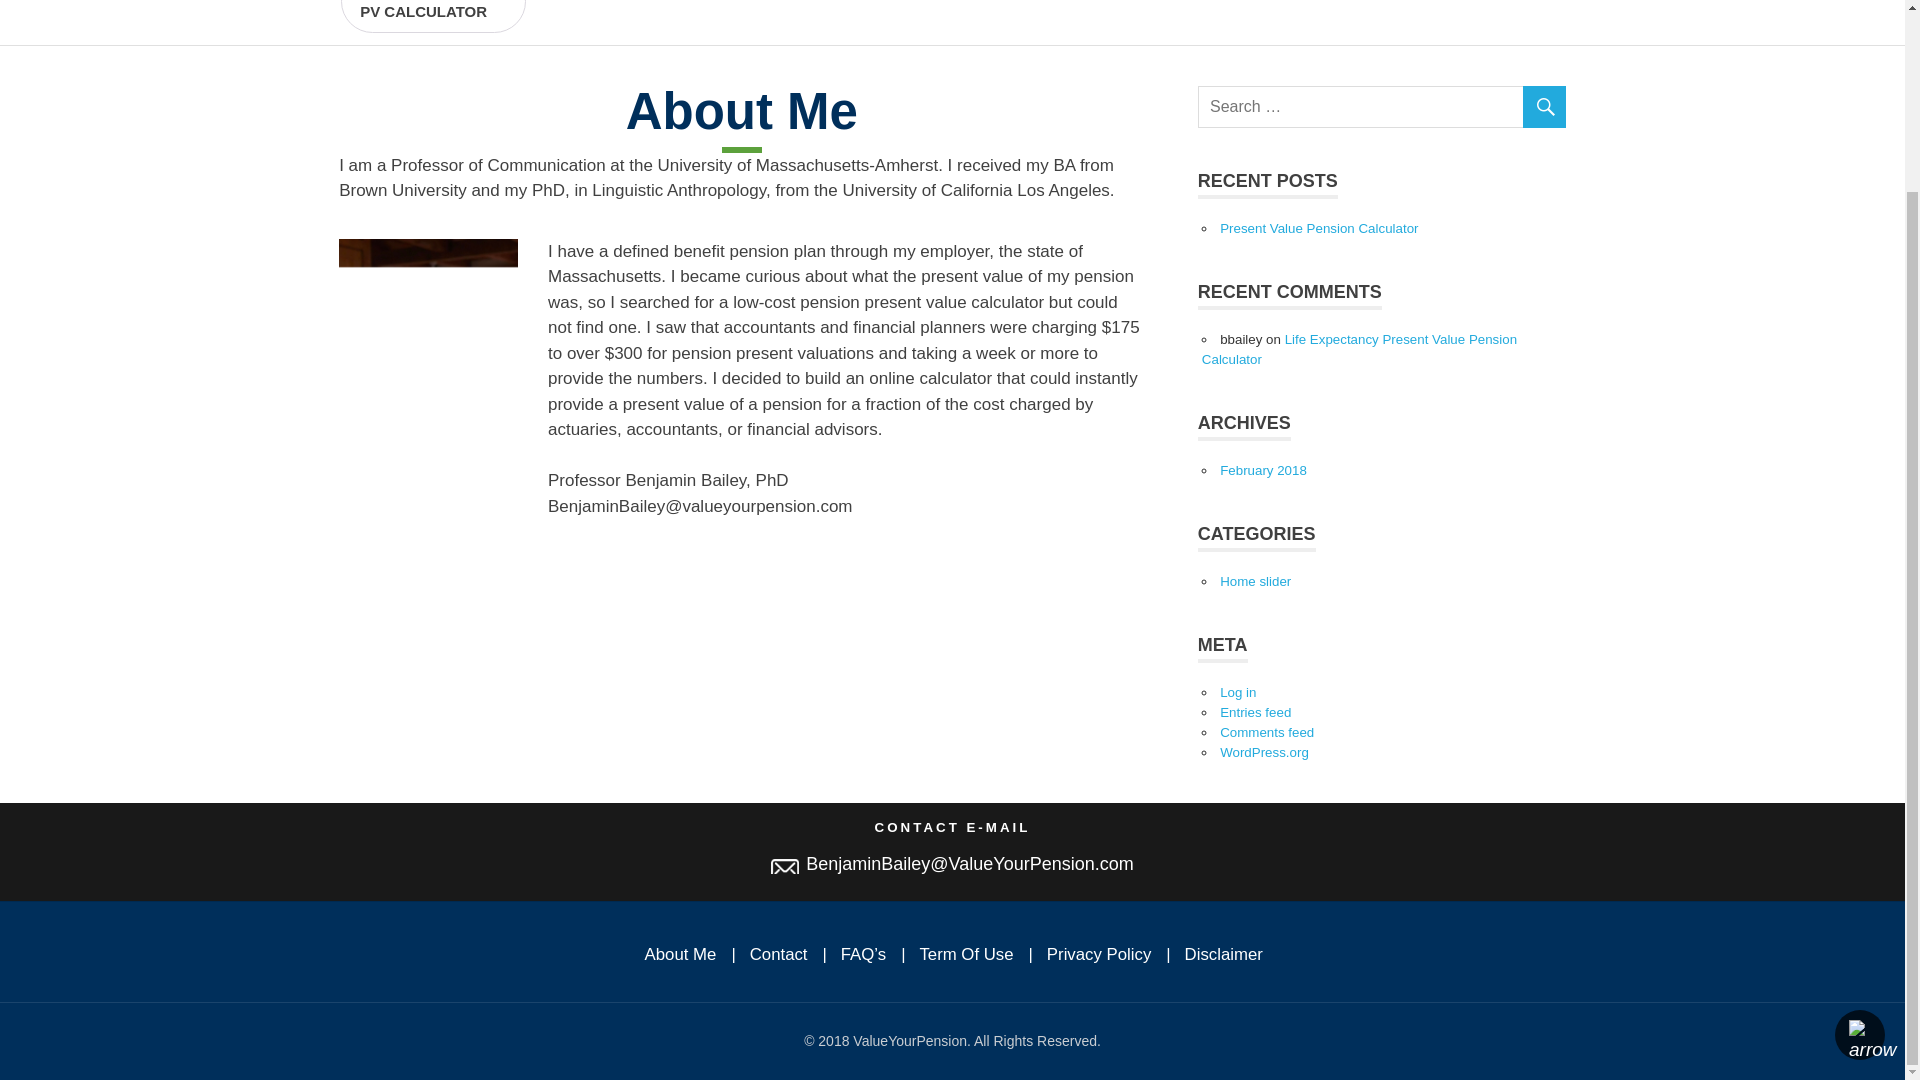 The height and width of the screenshot is (1080, 1920). I want to click on Present Value Pension Calculator, so click(1264, 752).